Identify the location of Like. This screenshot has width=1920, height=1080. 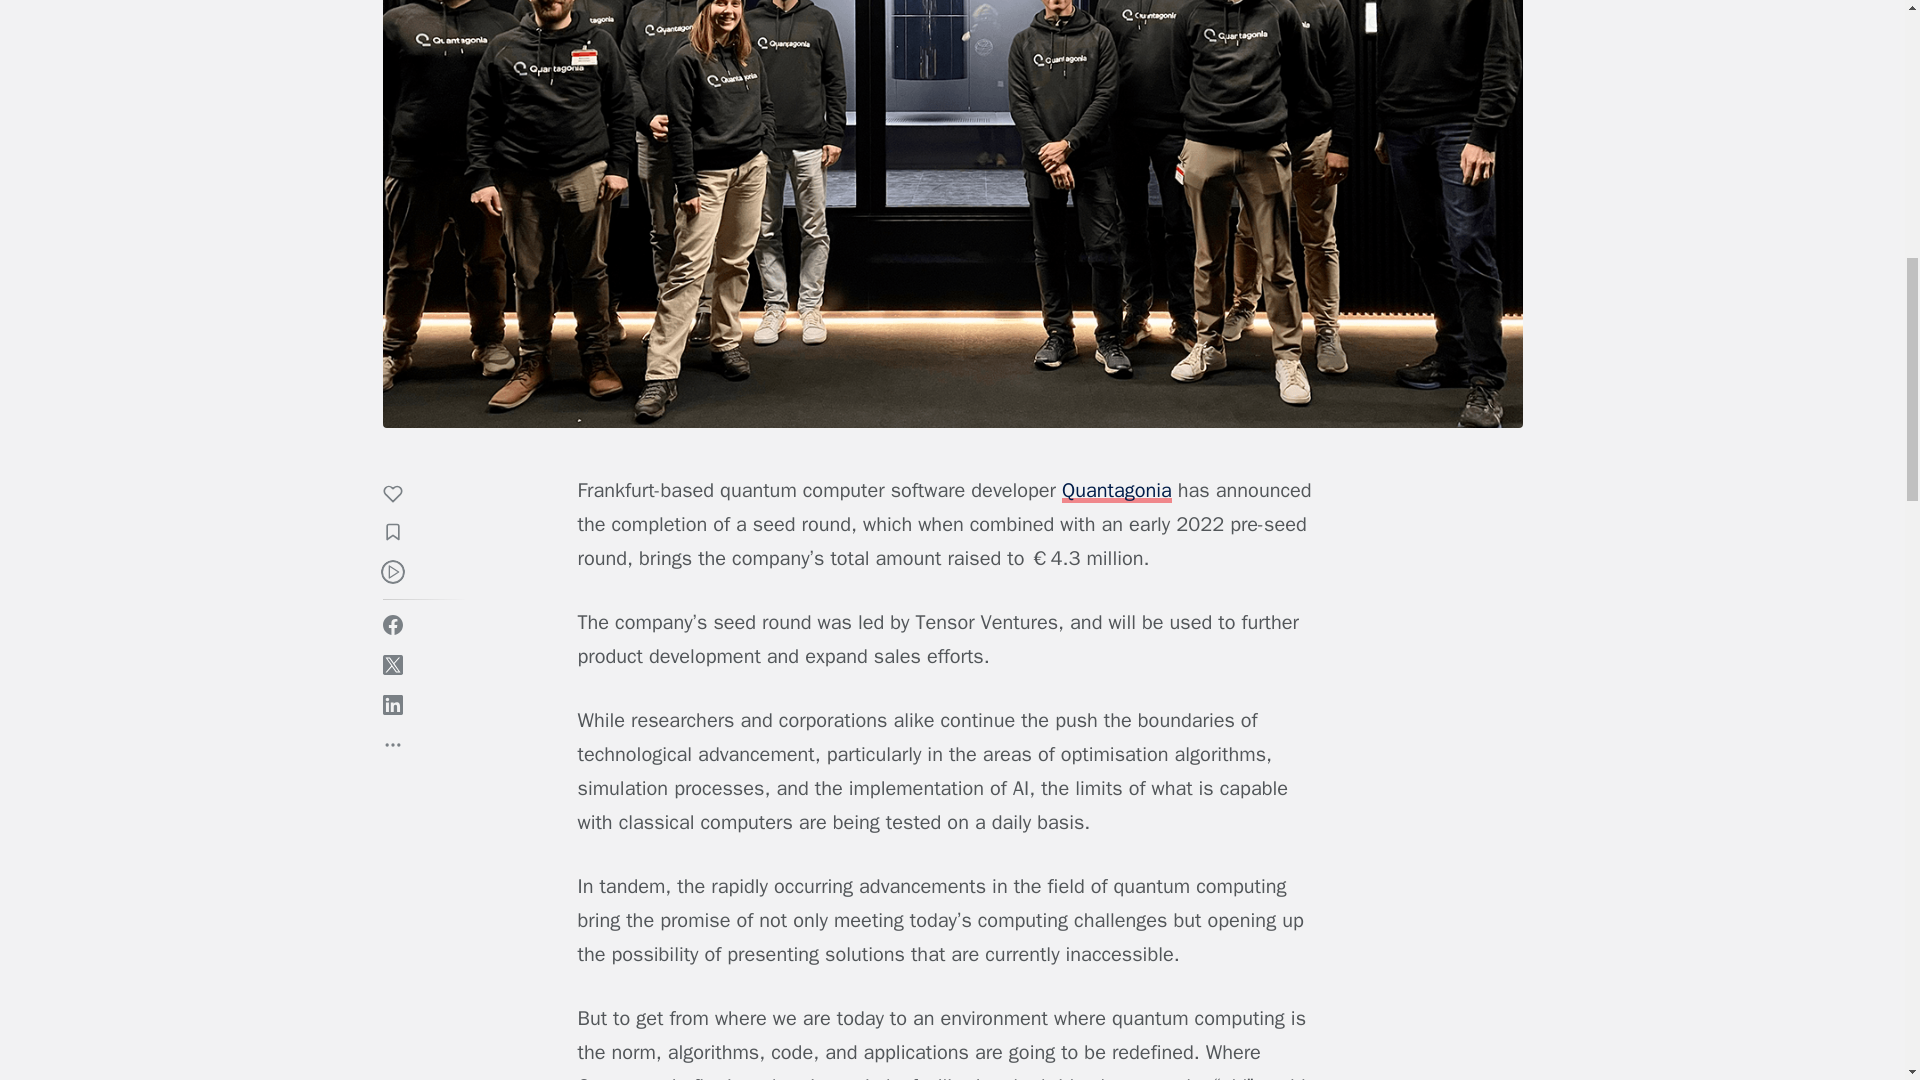
(402, 496).